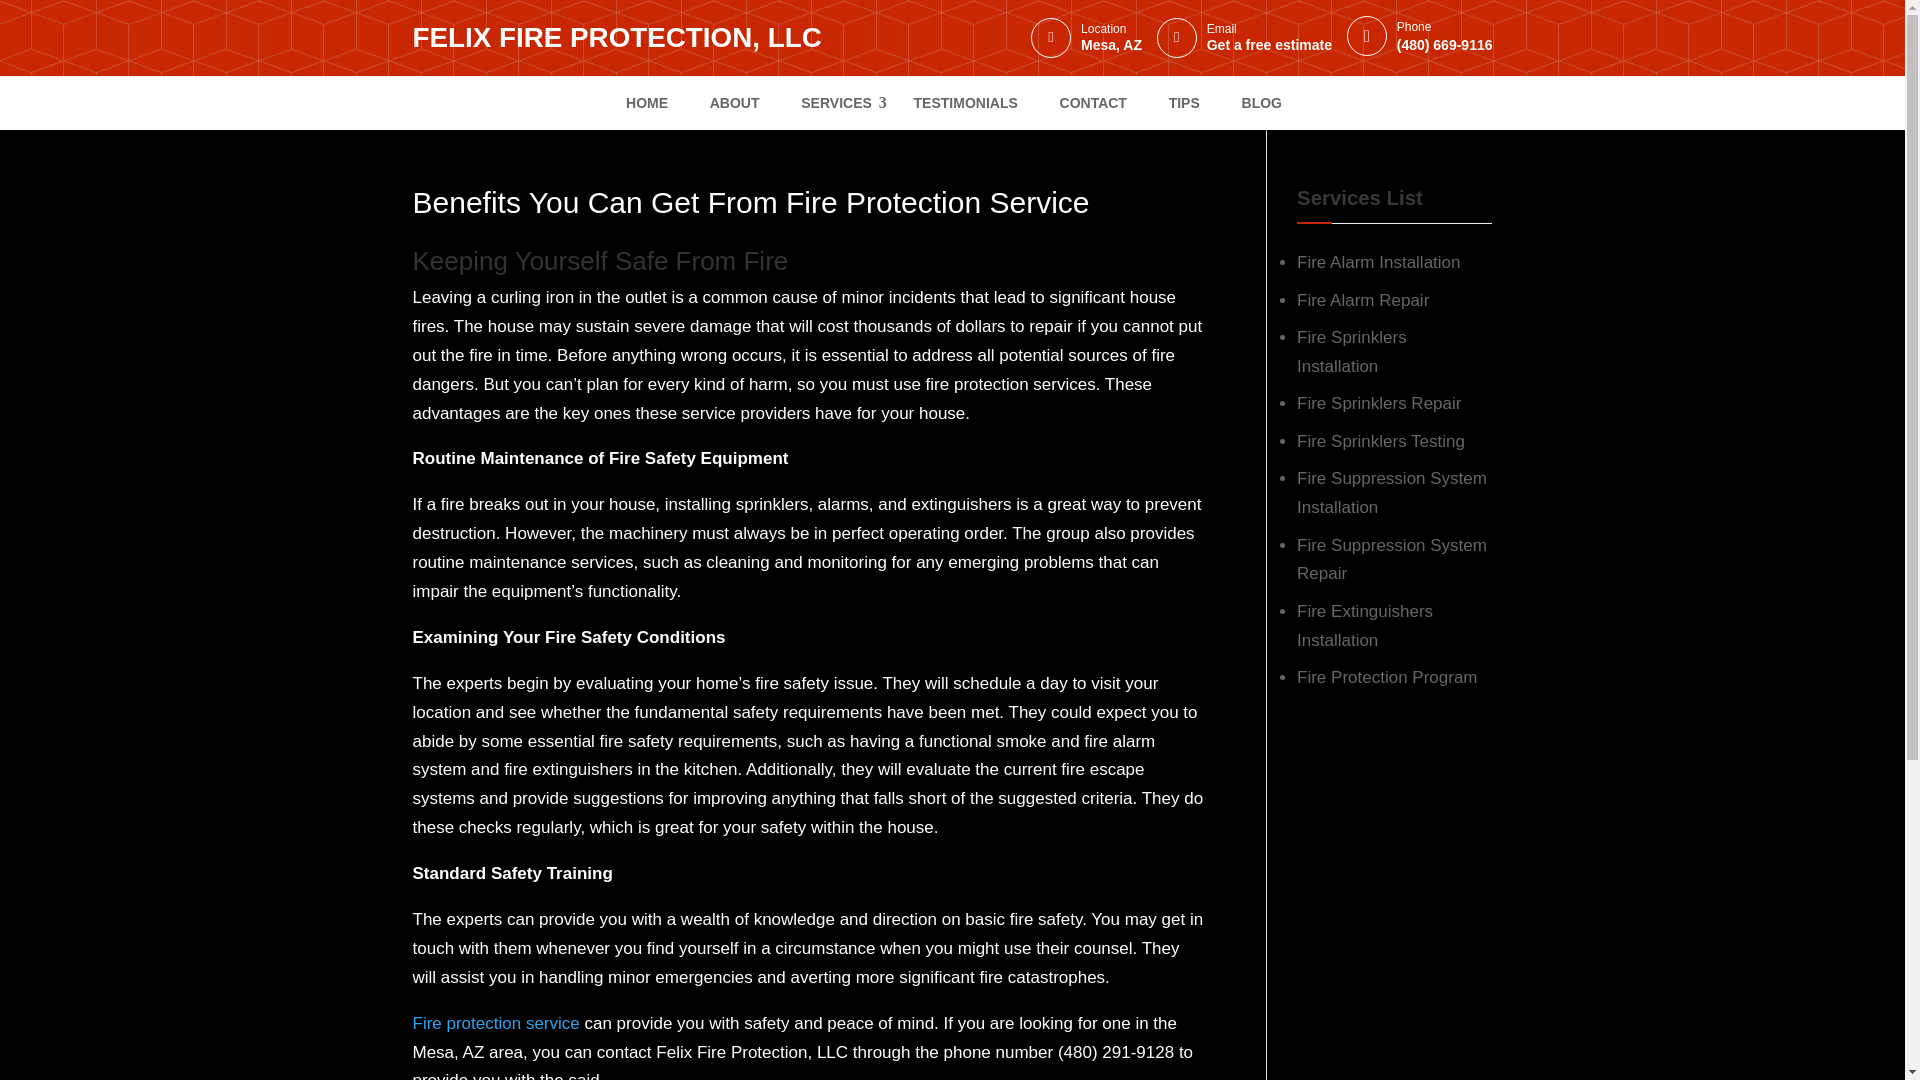 The width and height of the screenshot is (1920, 1080). What do you see at coordinates (1261, 102) in the screenshot?
I see `BLOG` at bounding box center [1261, 102].